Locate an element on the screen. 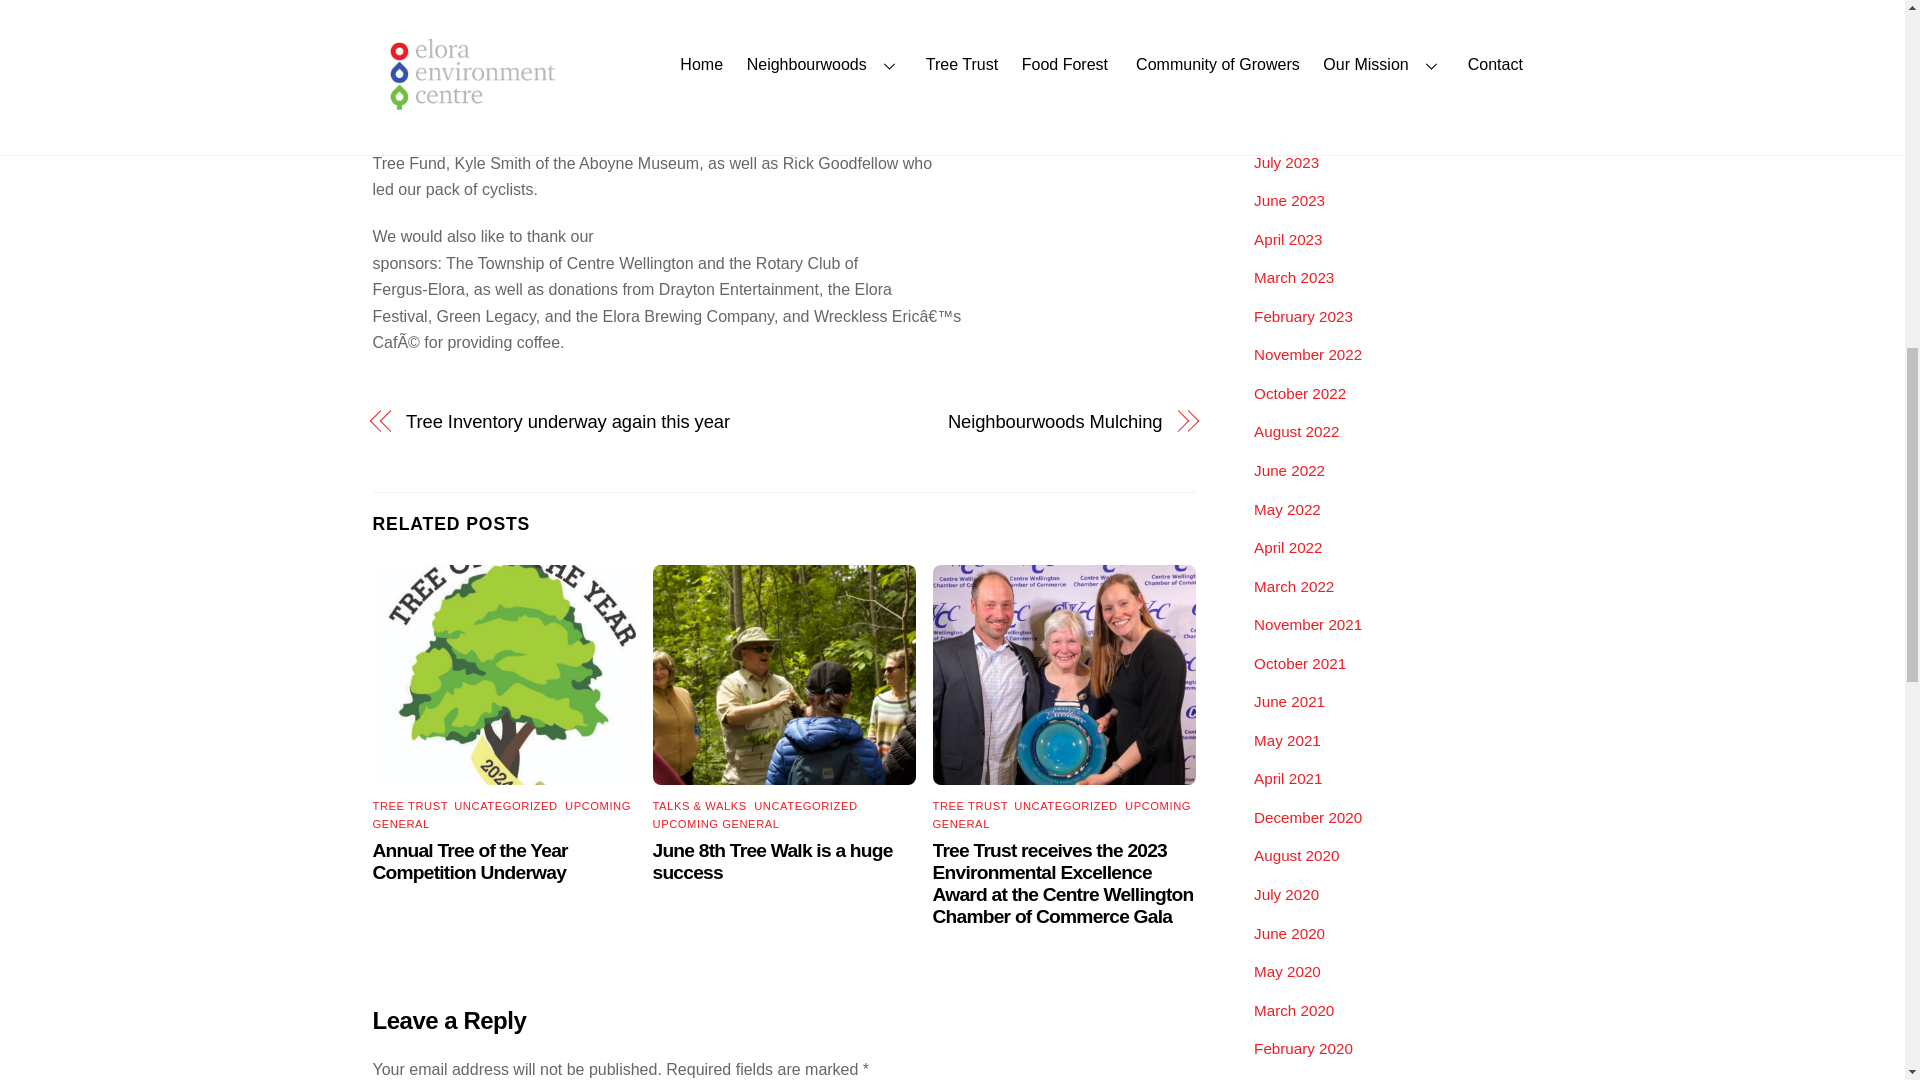 This screenshot has height=1080, width=1920. UNCATEGORIZED is located at coordinates (504, 806).